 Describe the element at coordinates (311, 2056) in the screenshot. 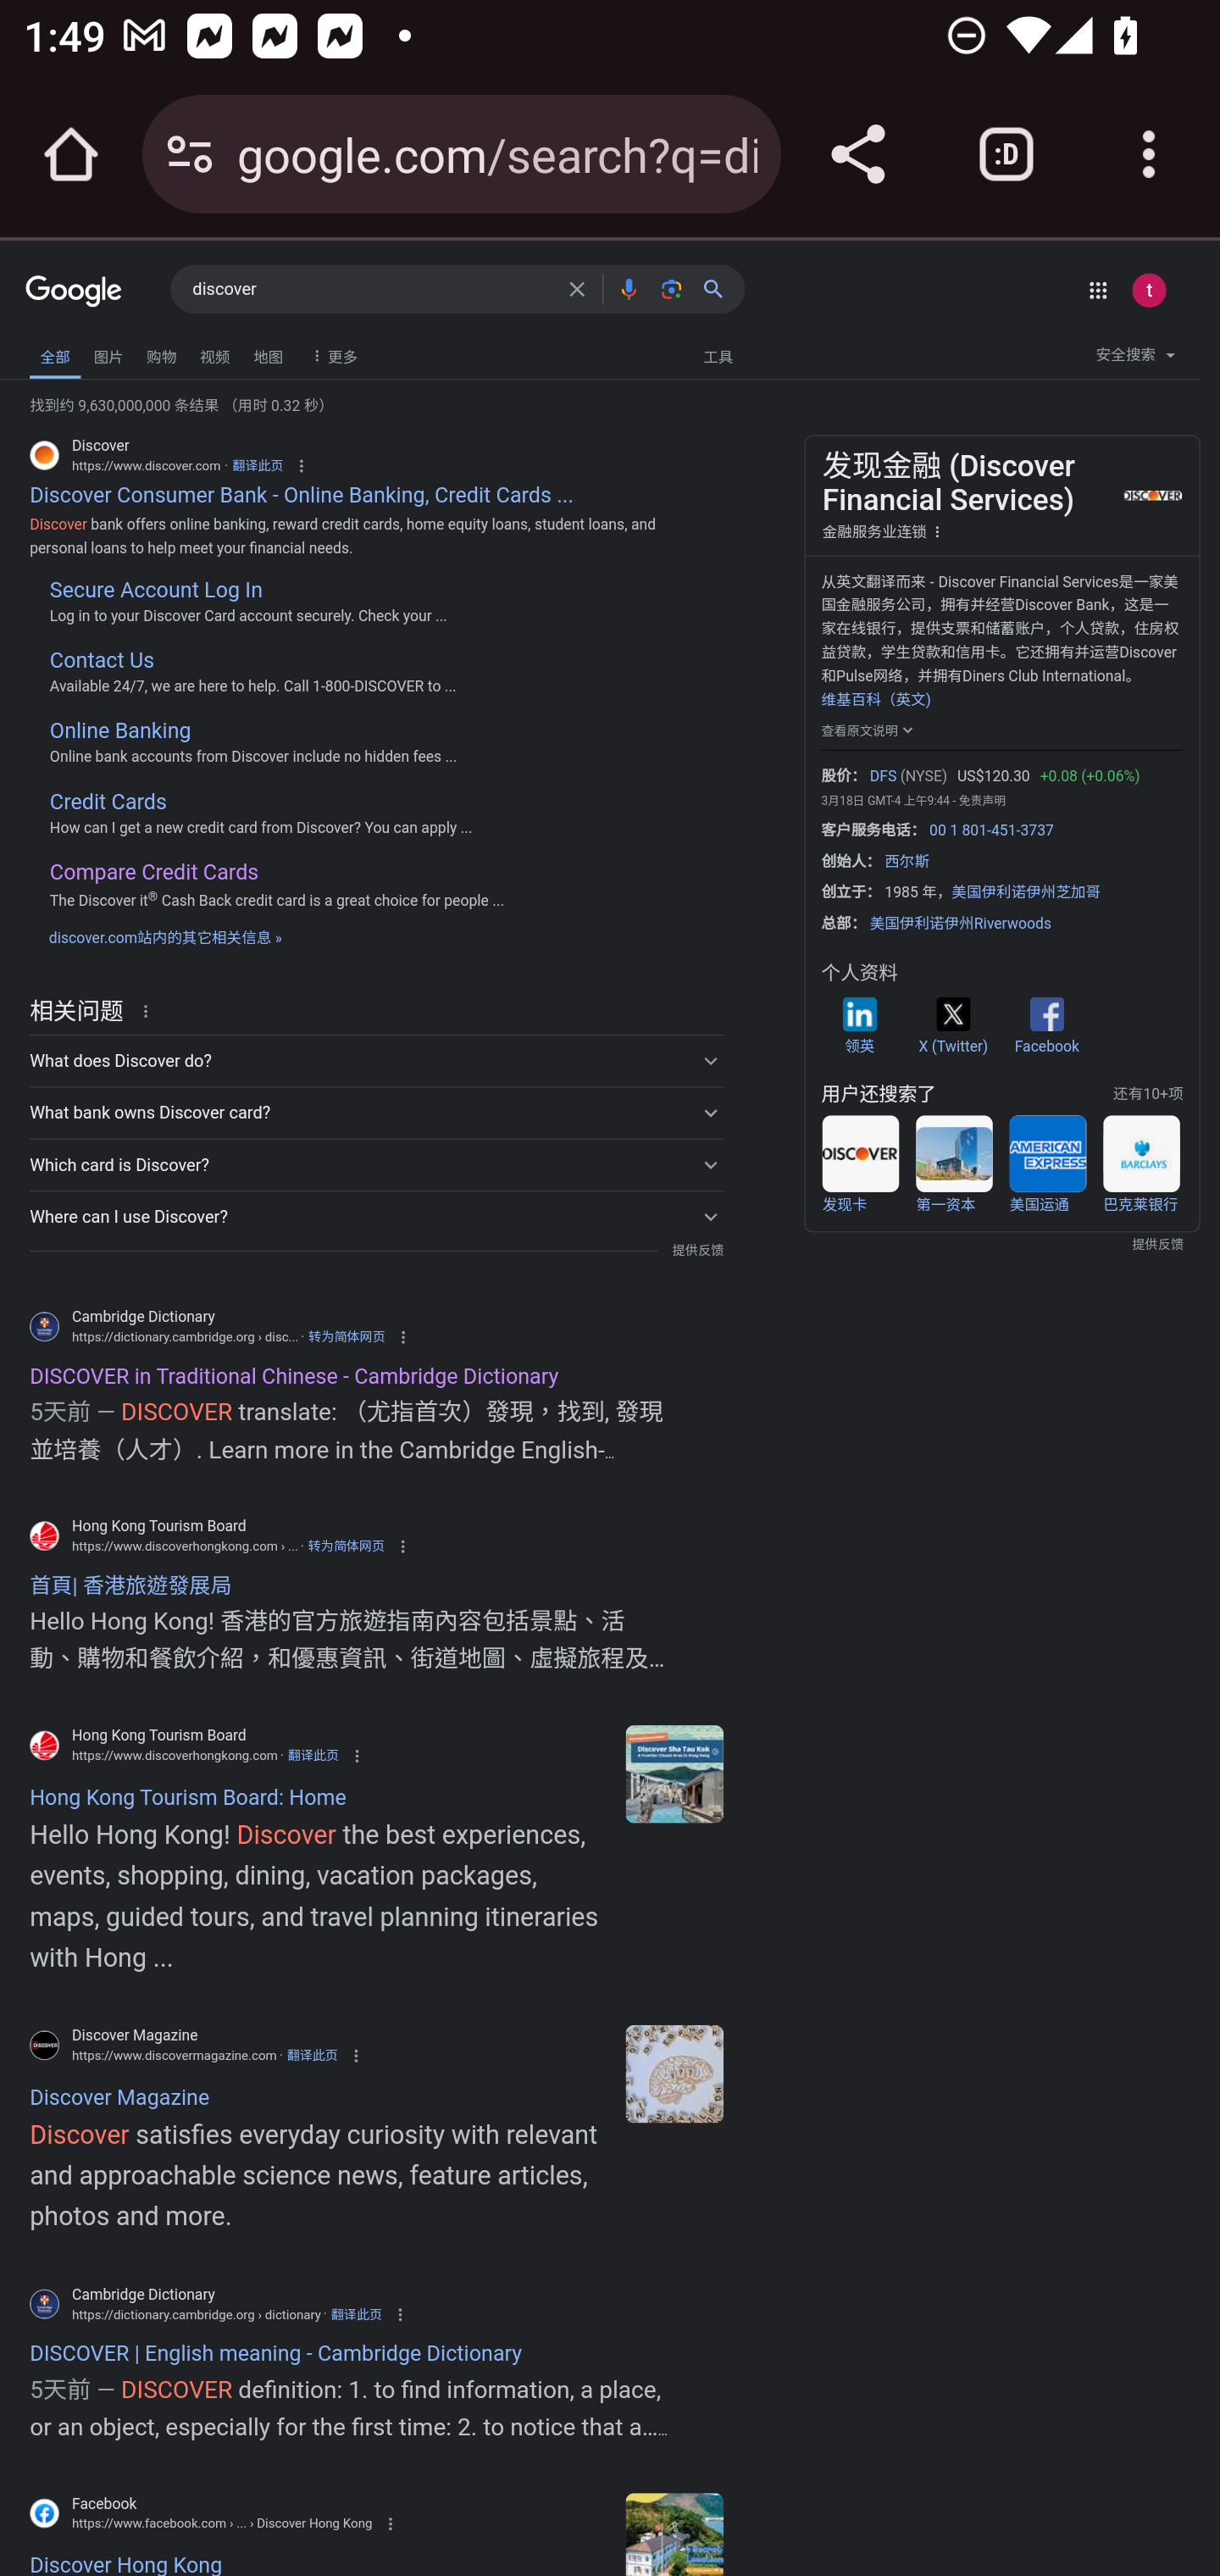

I see `翻译此页` at that location.